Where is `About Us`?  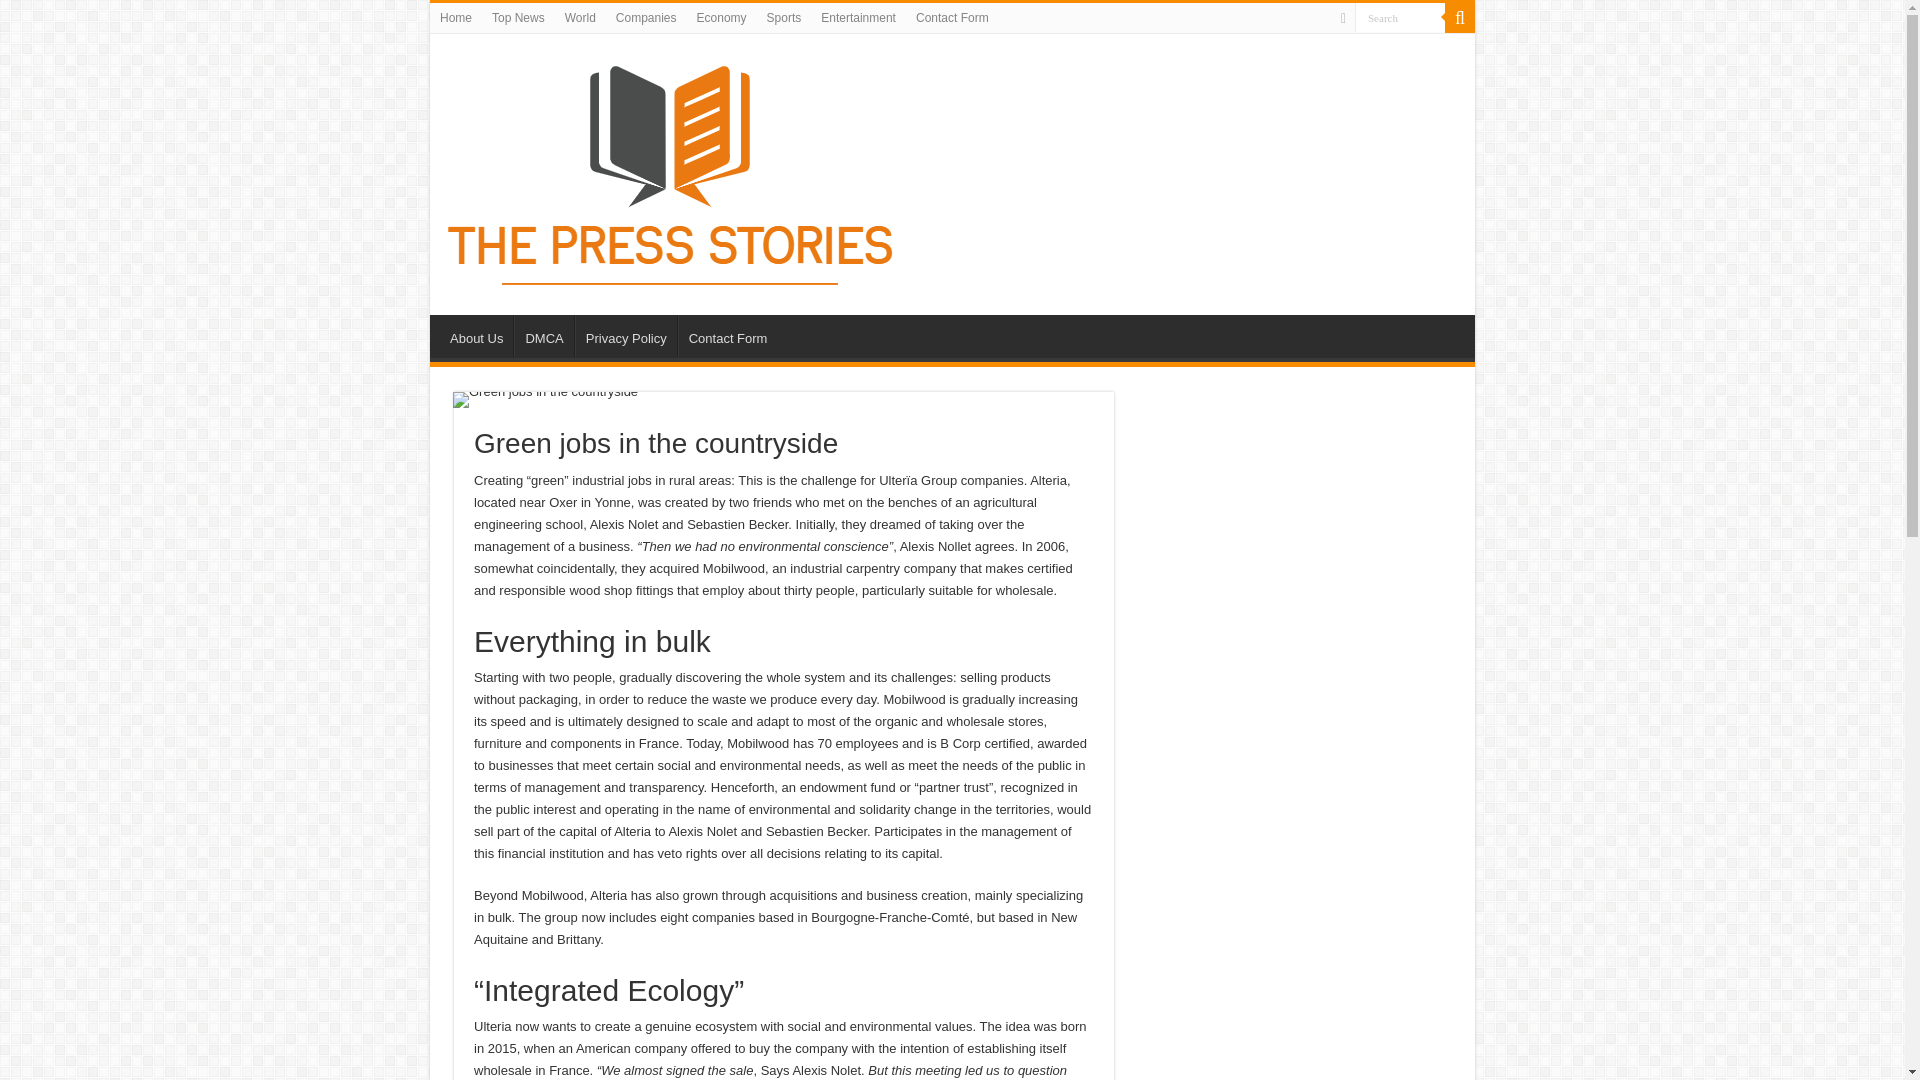 About Us is located at coordinates (476, 336).